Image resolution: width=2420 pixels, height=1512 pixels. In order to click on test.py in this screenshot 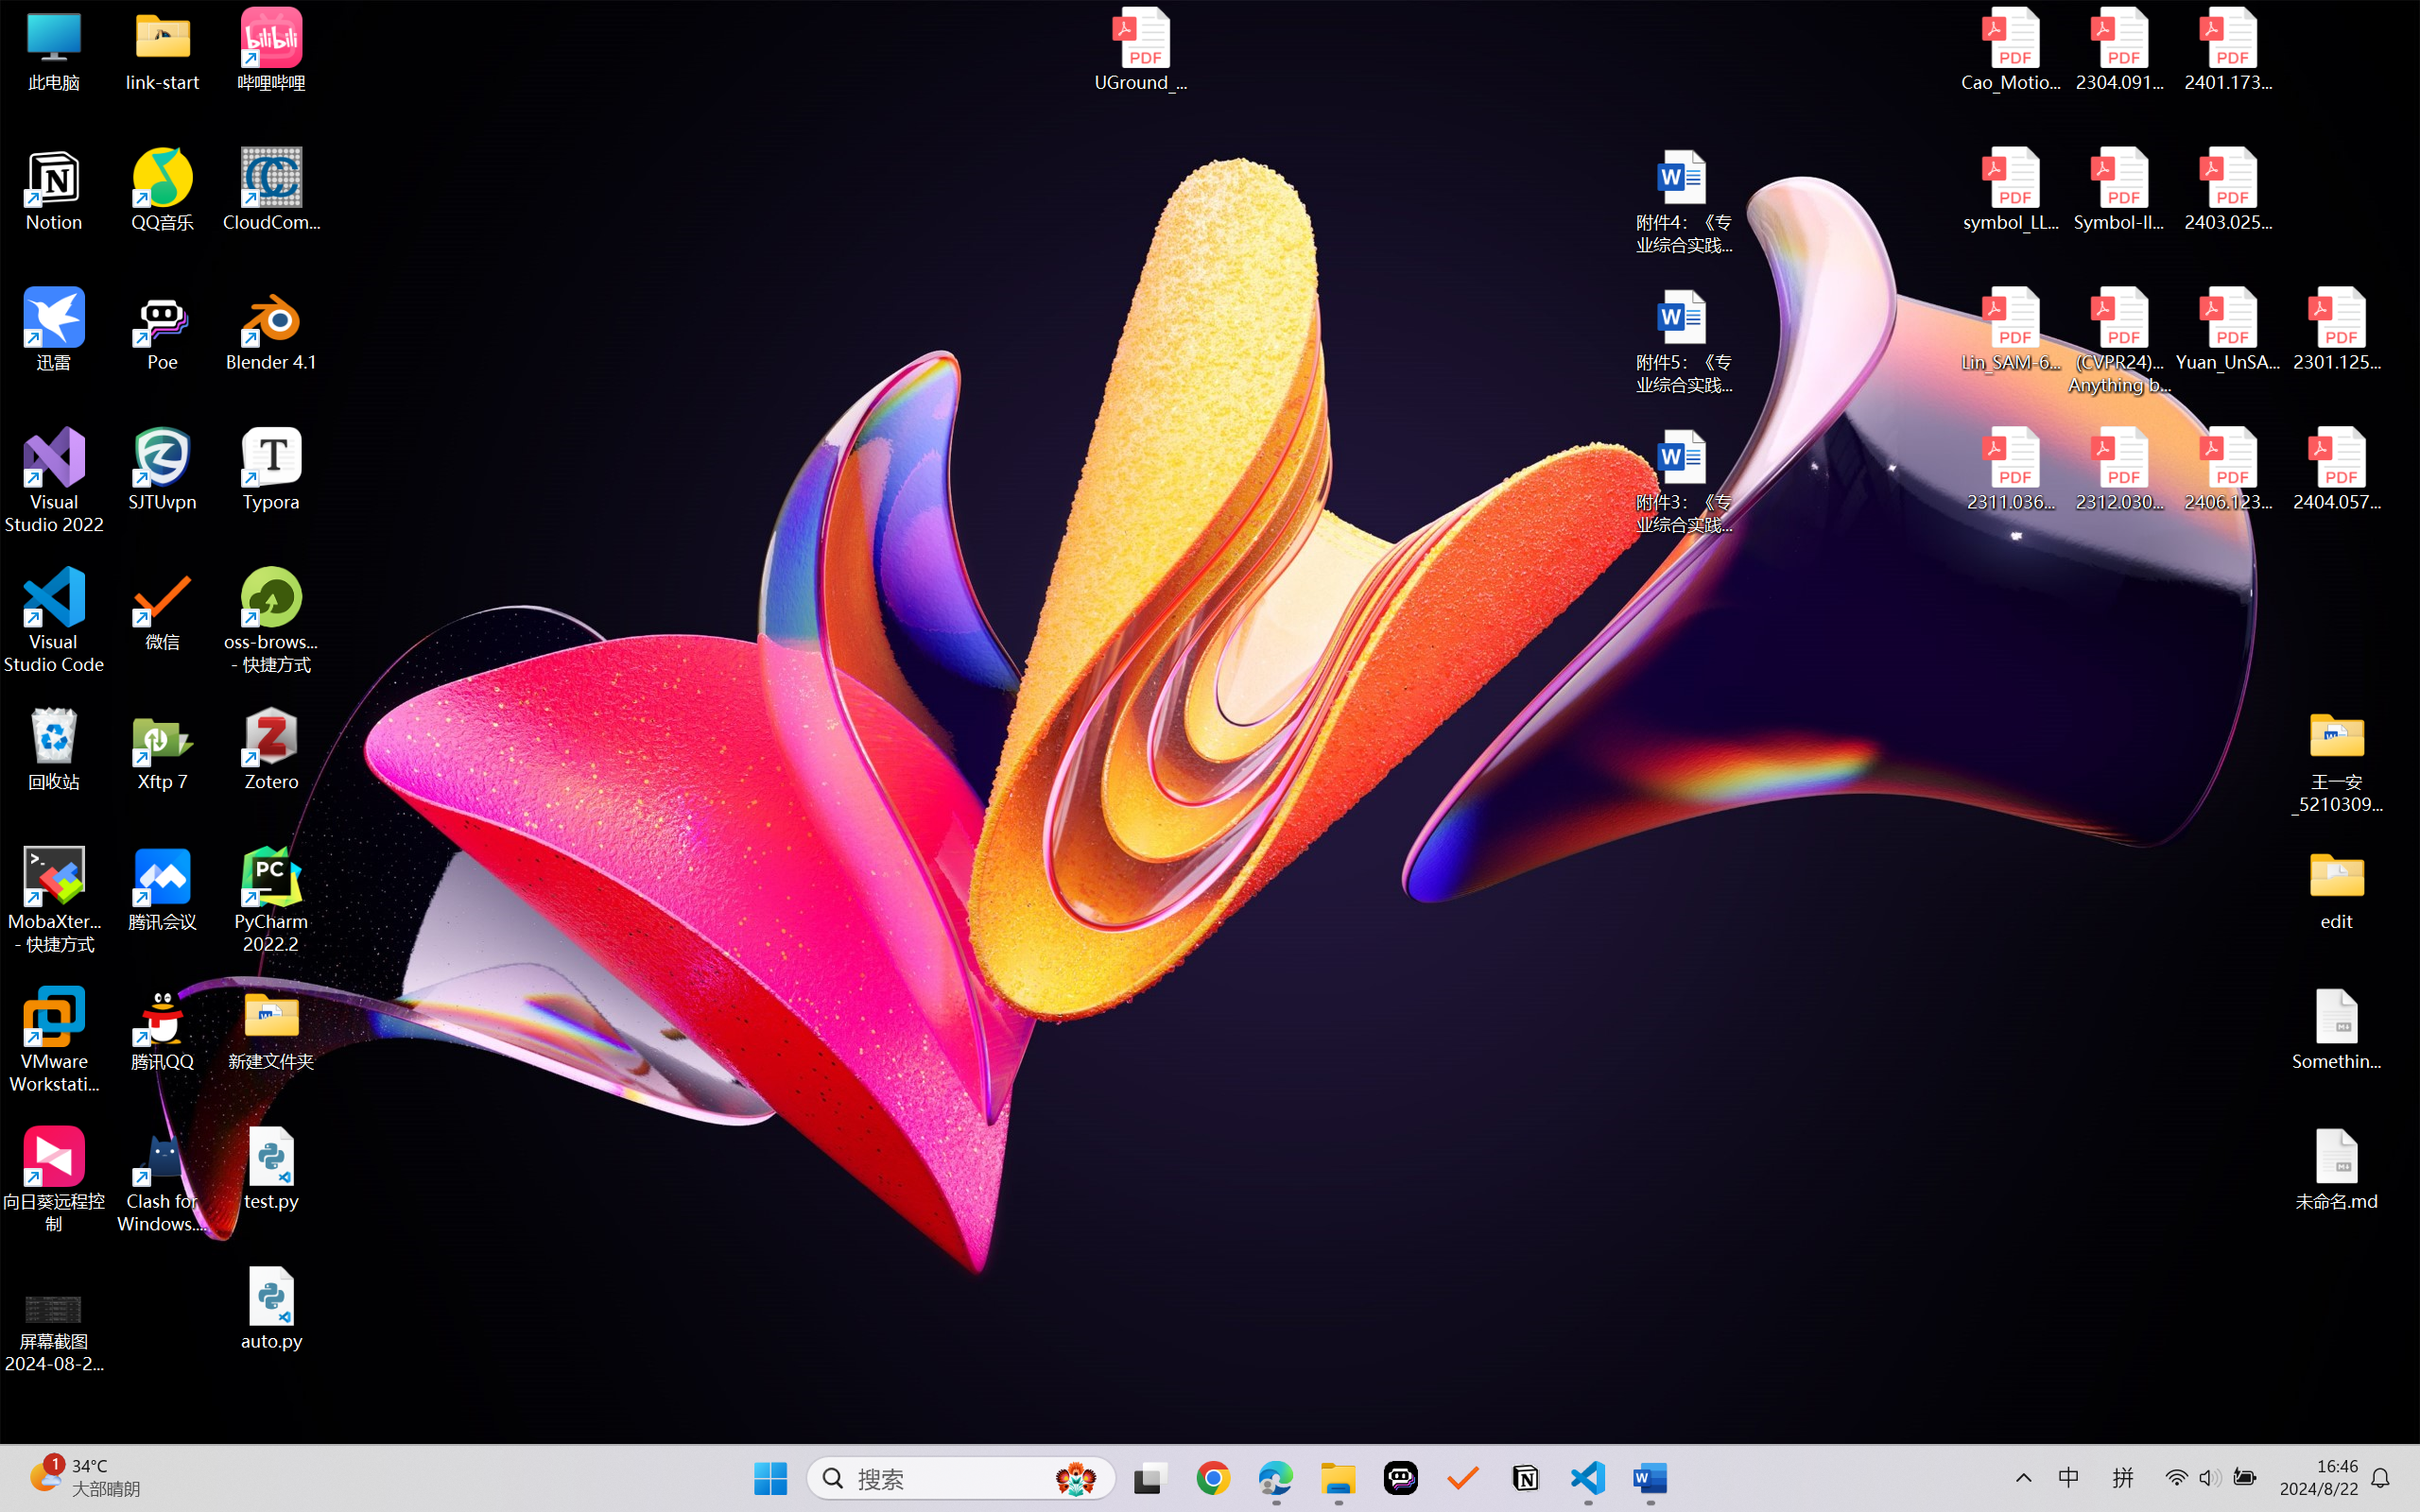, I will do `click(272, 1168)`.